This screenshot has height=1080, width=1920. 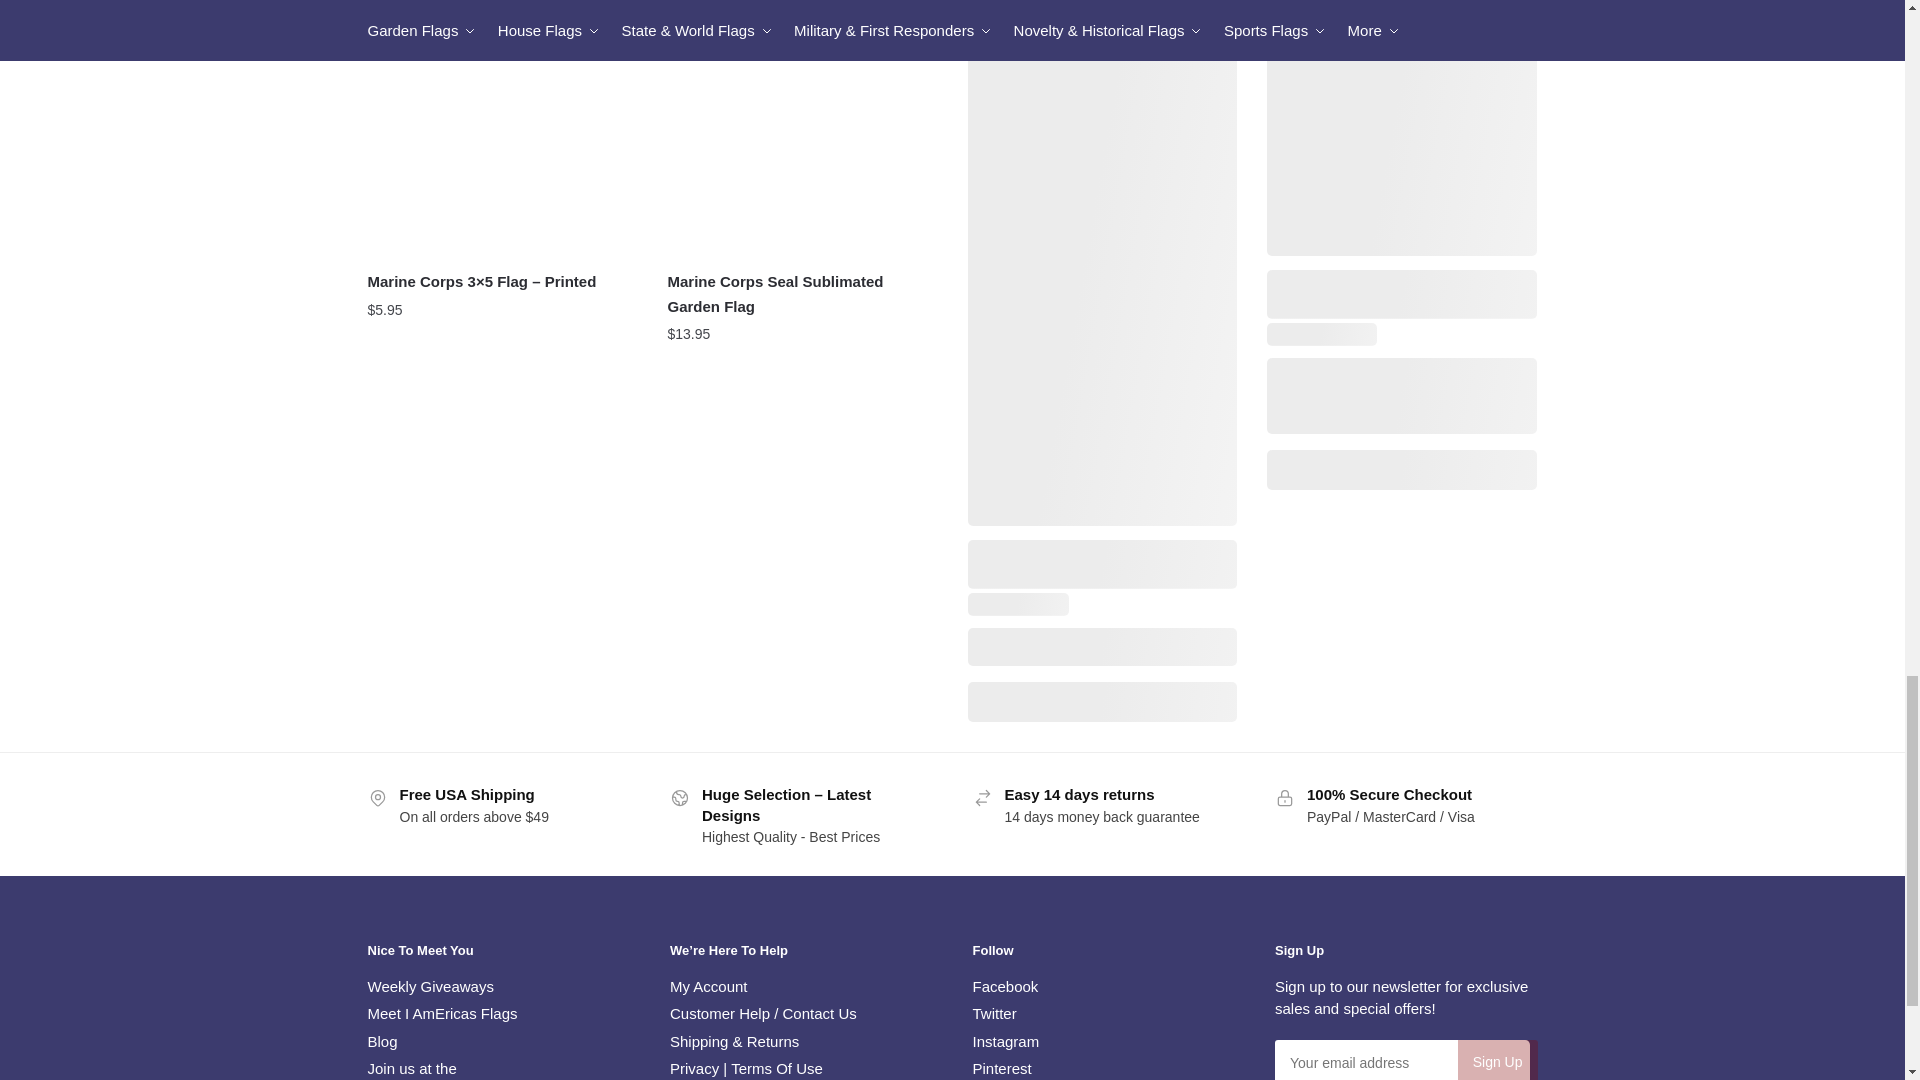 I want to click on Marine Corps Seal Sublimated Garden Flag, so click(x=803, y=128).